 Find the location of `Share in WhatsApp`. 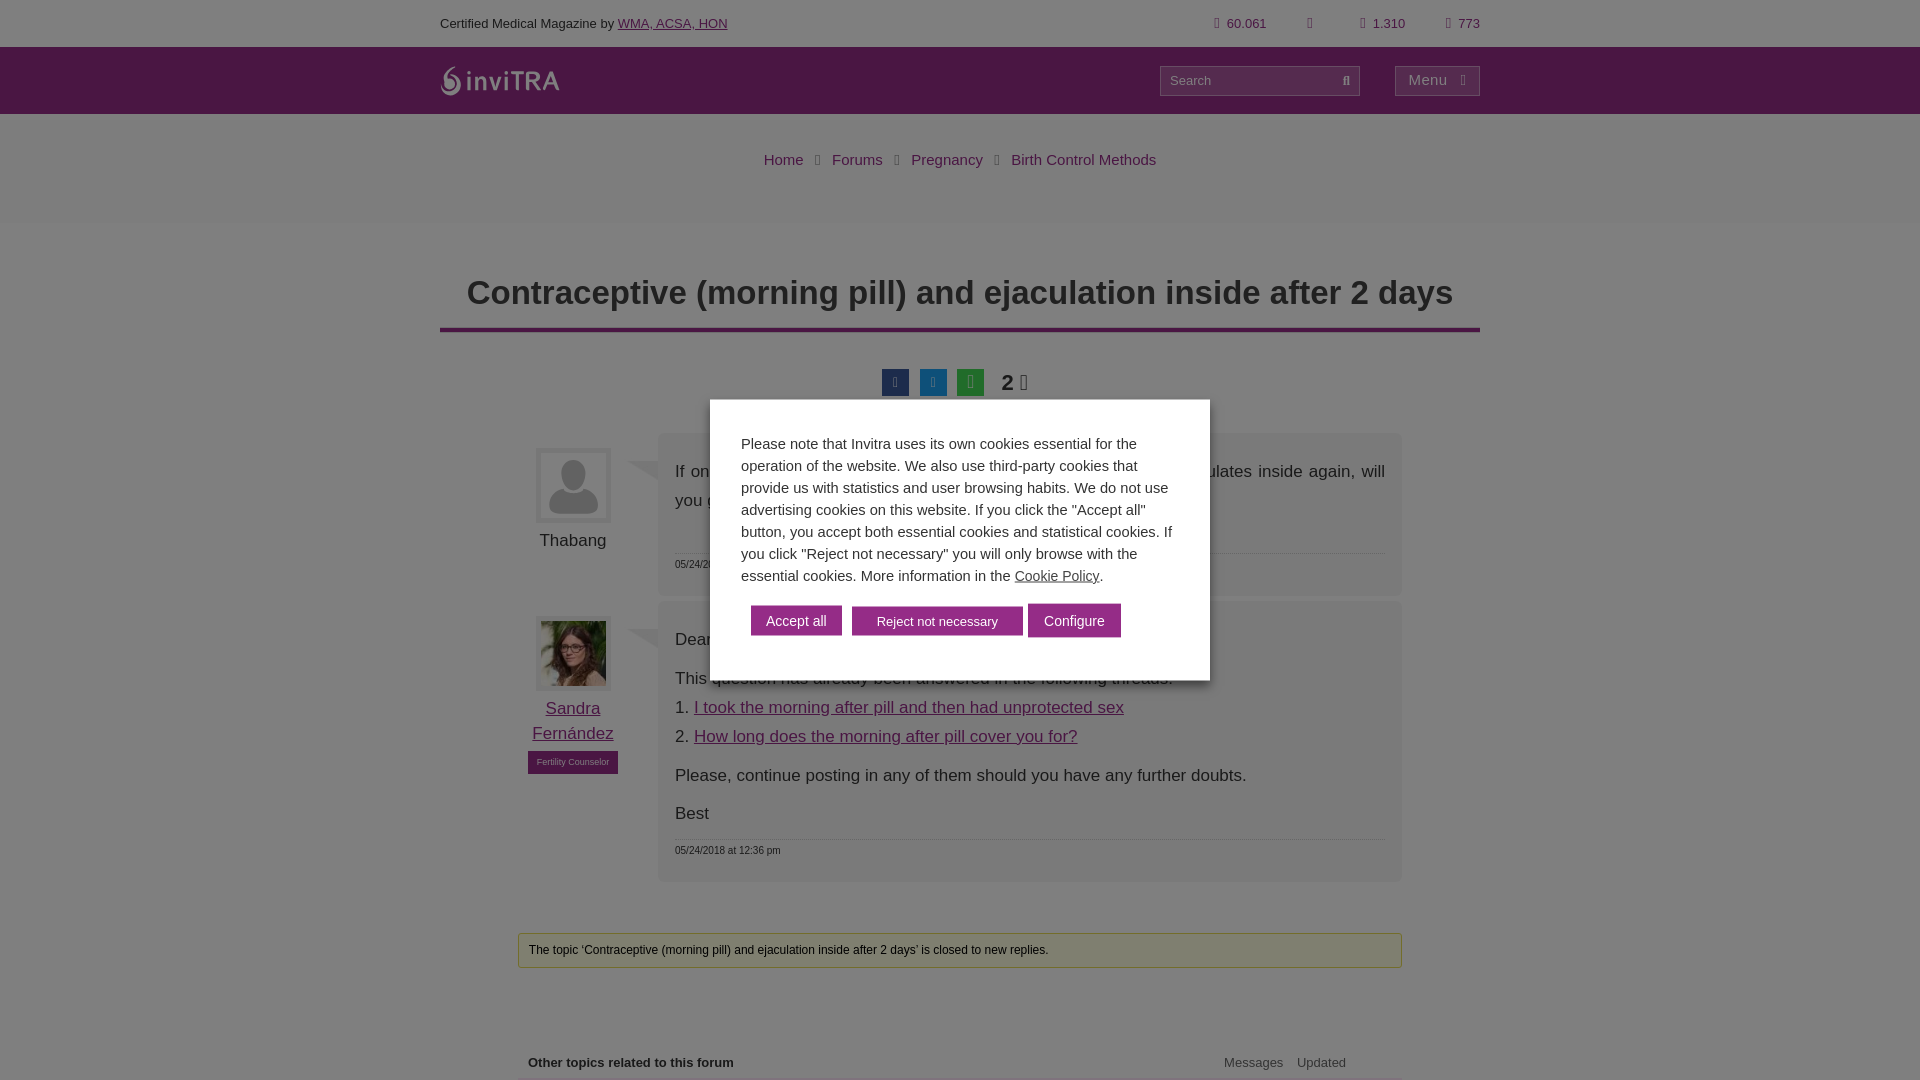

Share in WhatsApp is located at coordinates (970, 382).